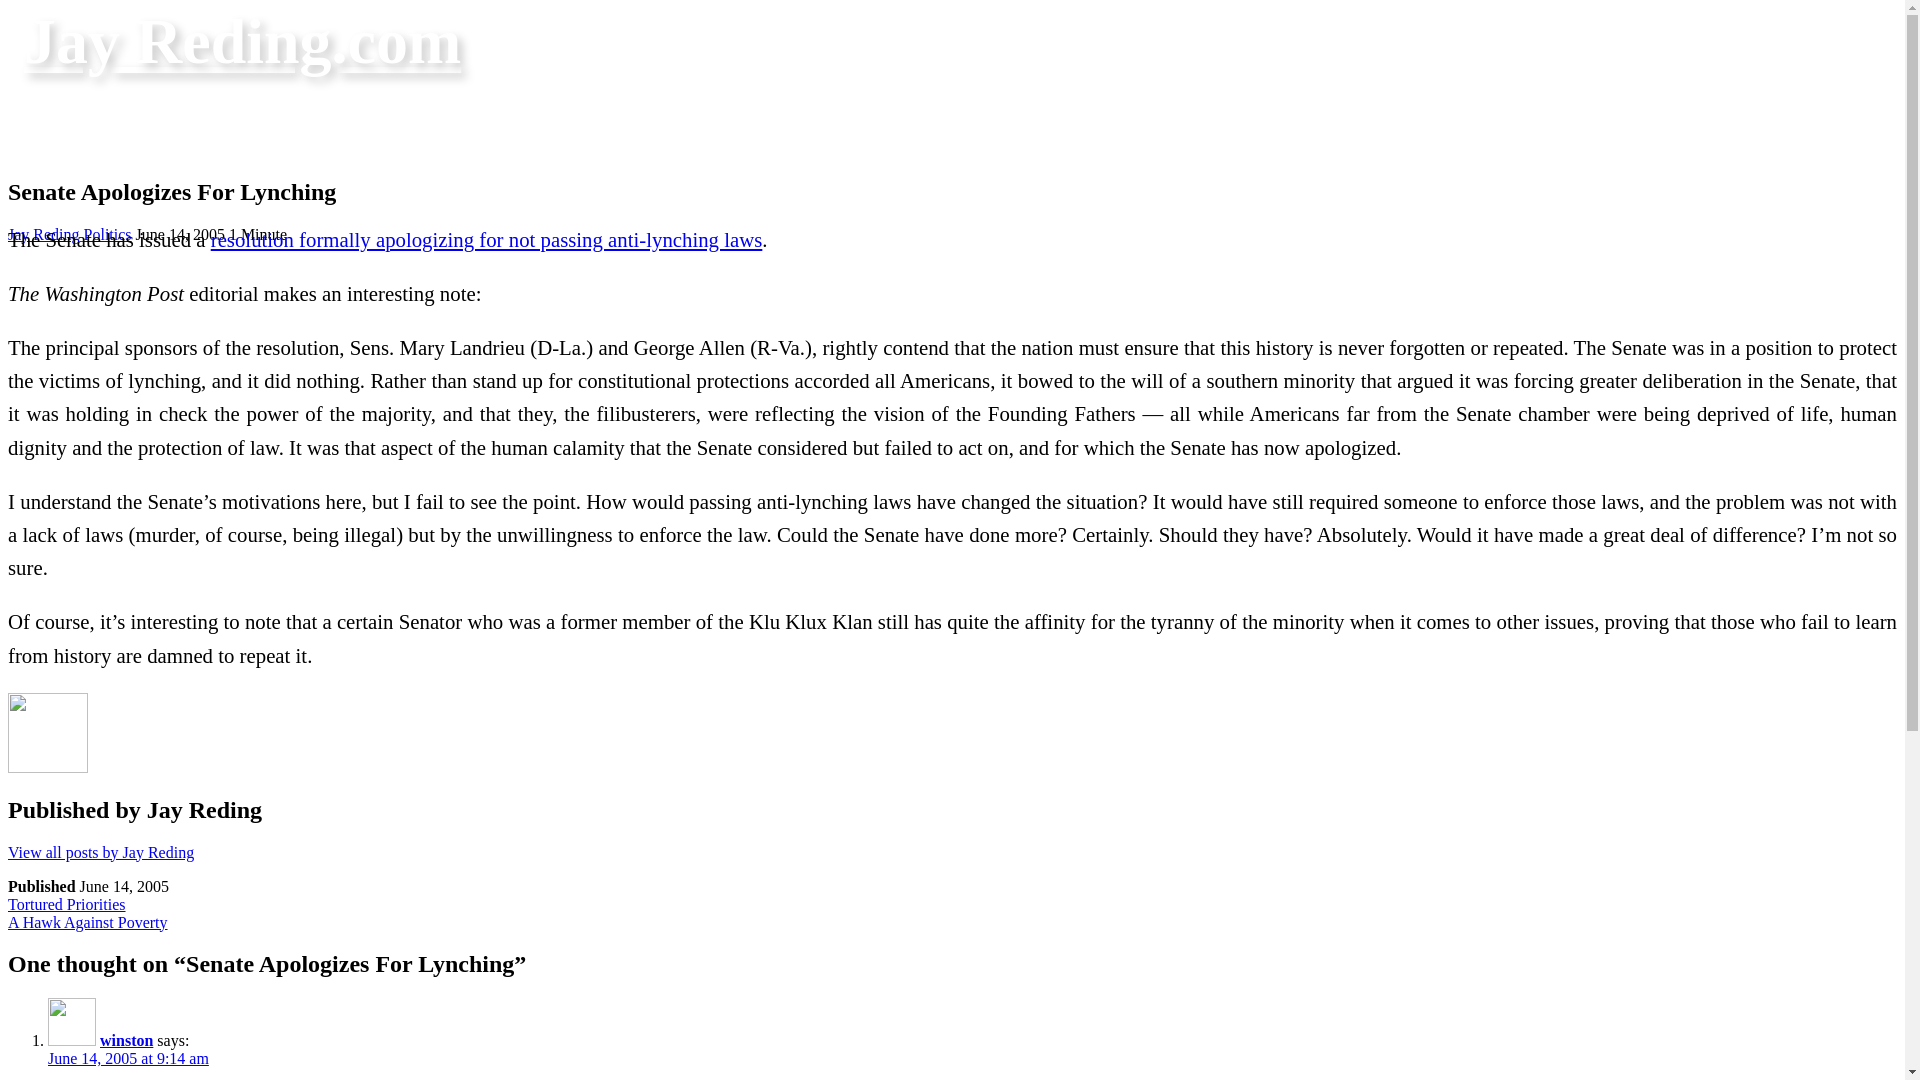 This screenshot has height=1080, width=1920. I want to click on winston, so click(126, 1040).